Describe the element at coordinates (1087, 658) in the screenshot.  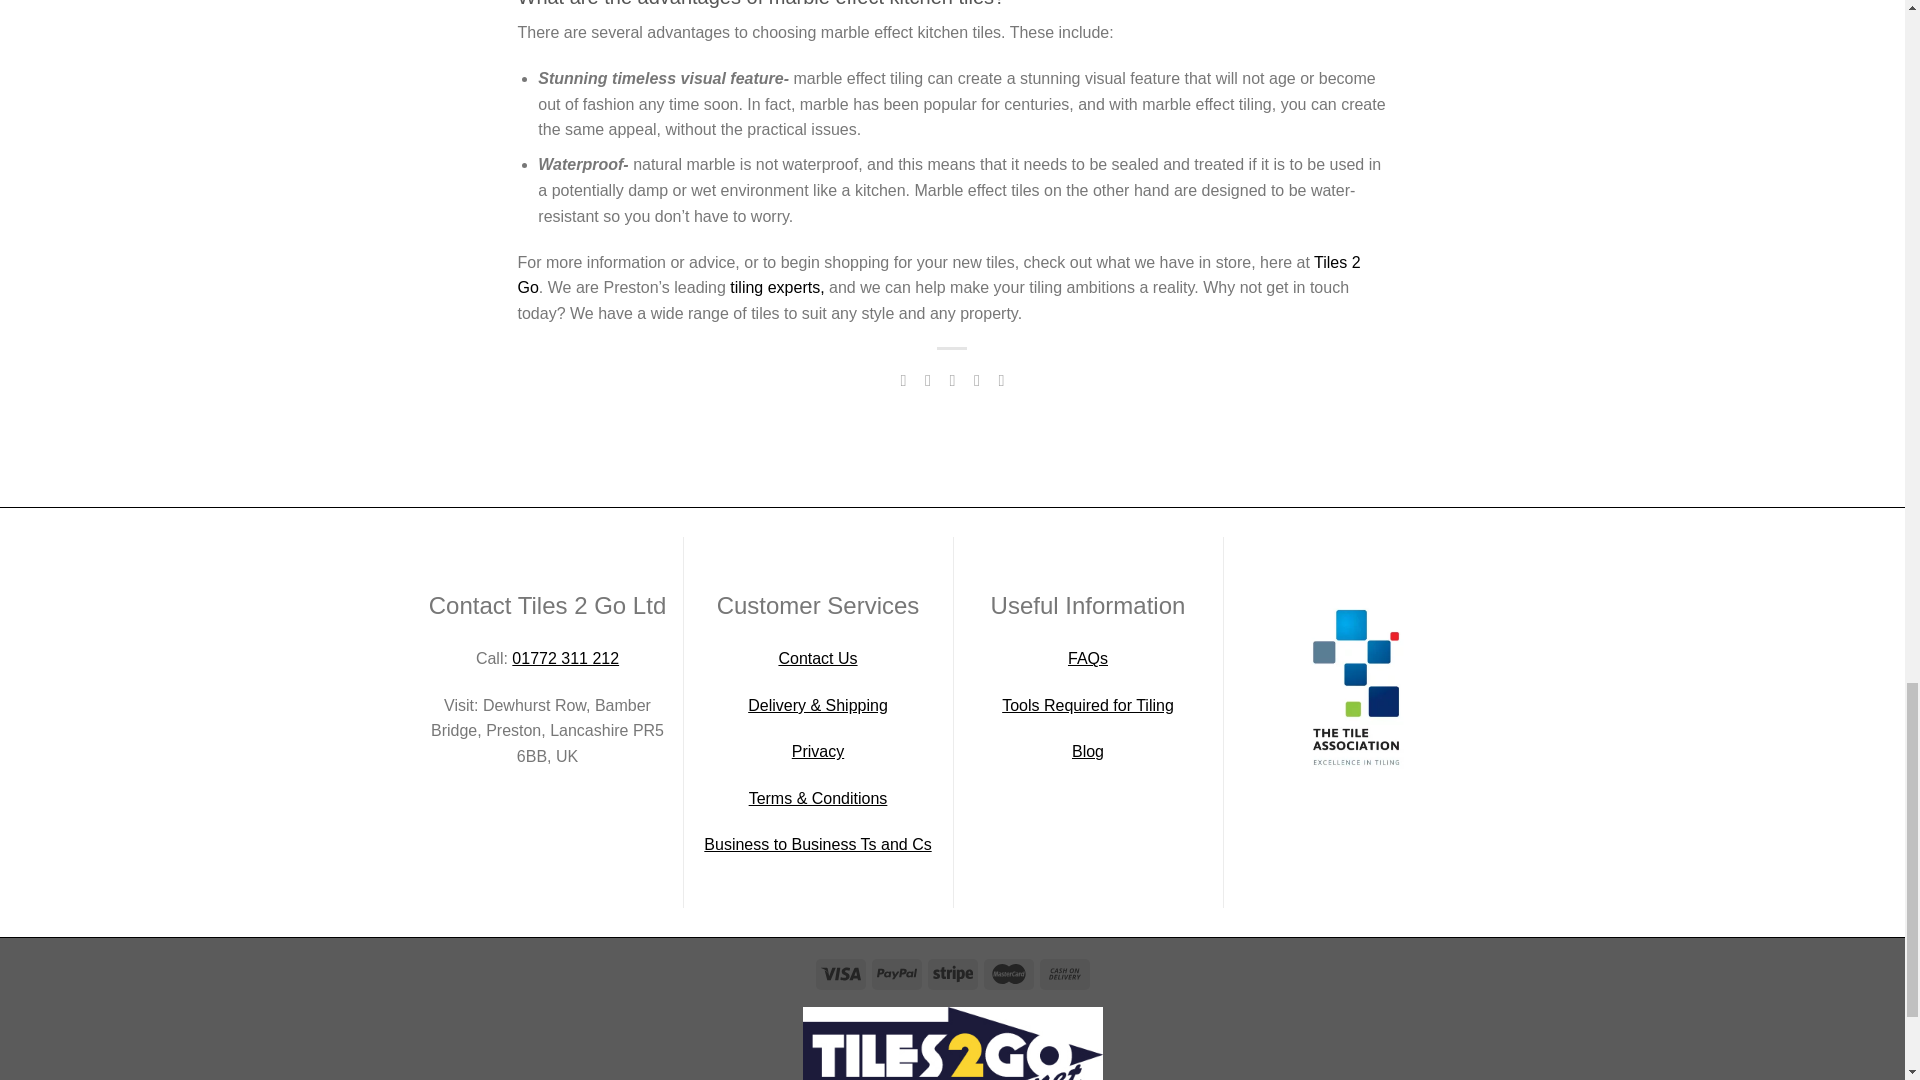
I see `FAQs` at that location.